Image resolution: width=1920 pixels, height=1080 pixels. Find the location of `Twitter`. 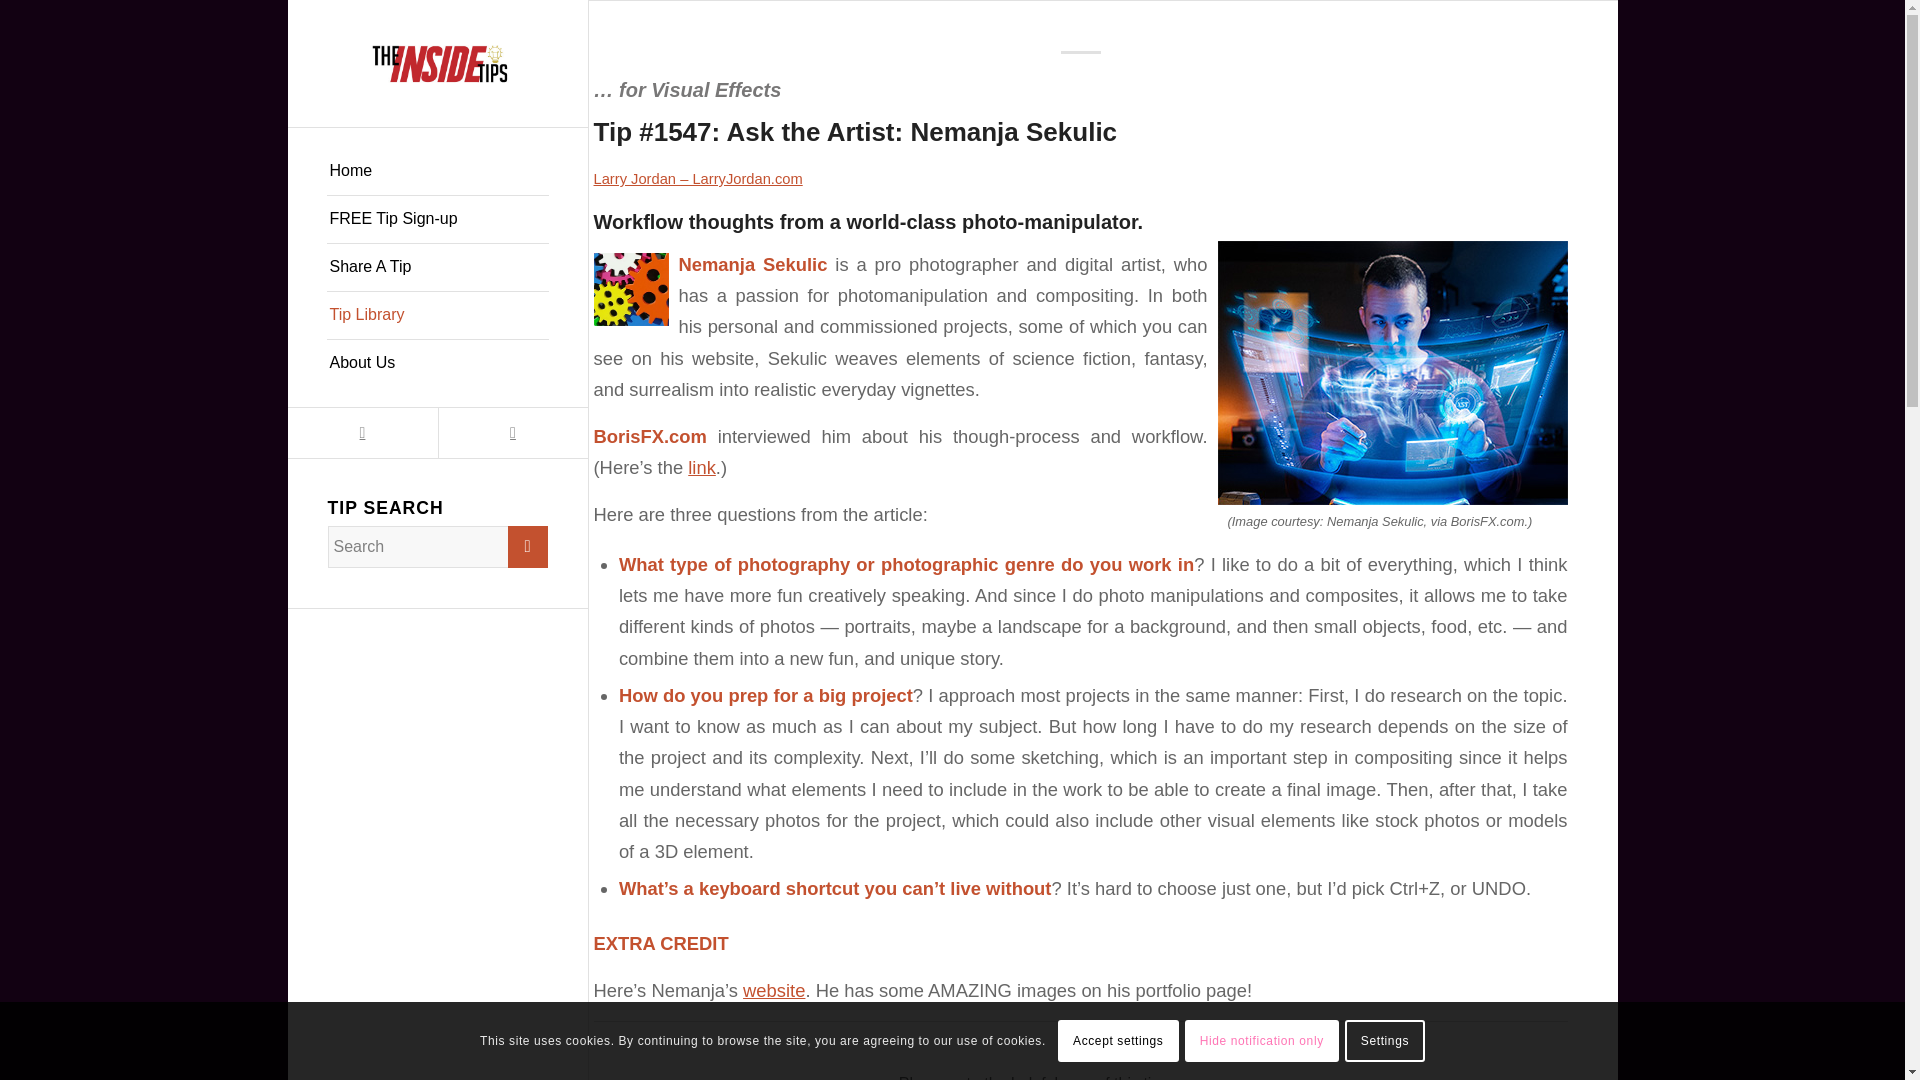

Twitter is located at coordinates (362, 432).